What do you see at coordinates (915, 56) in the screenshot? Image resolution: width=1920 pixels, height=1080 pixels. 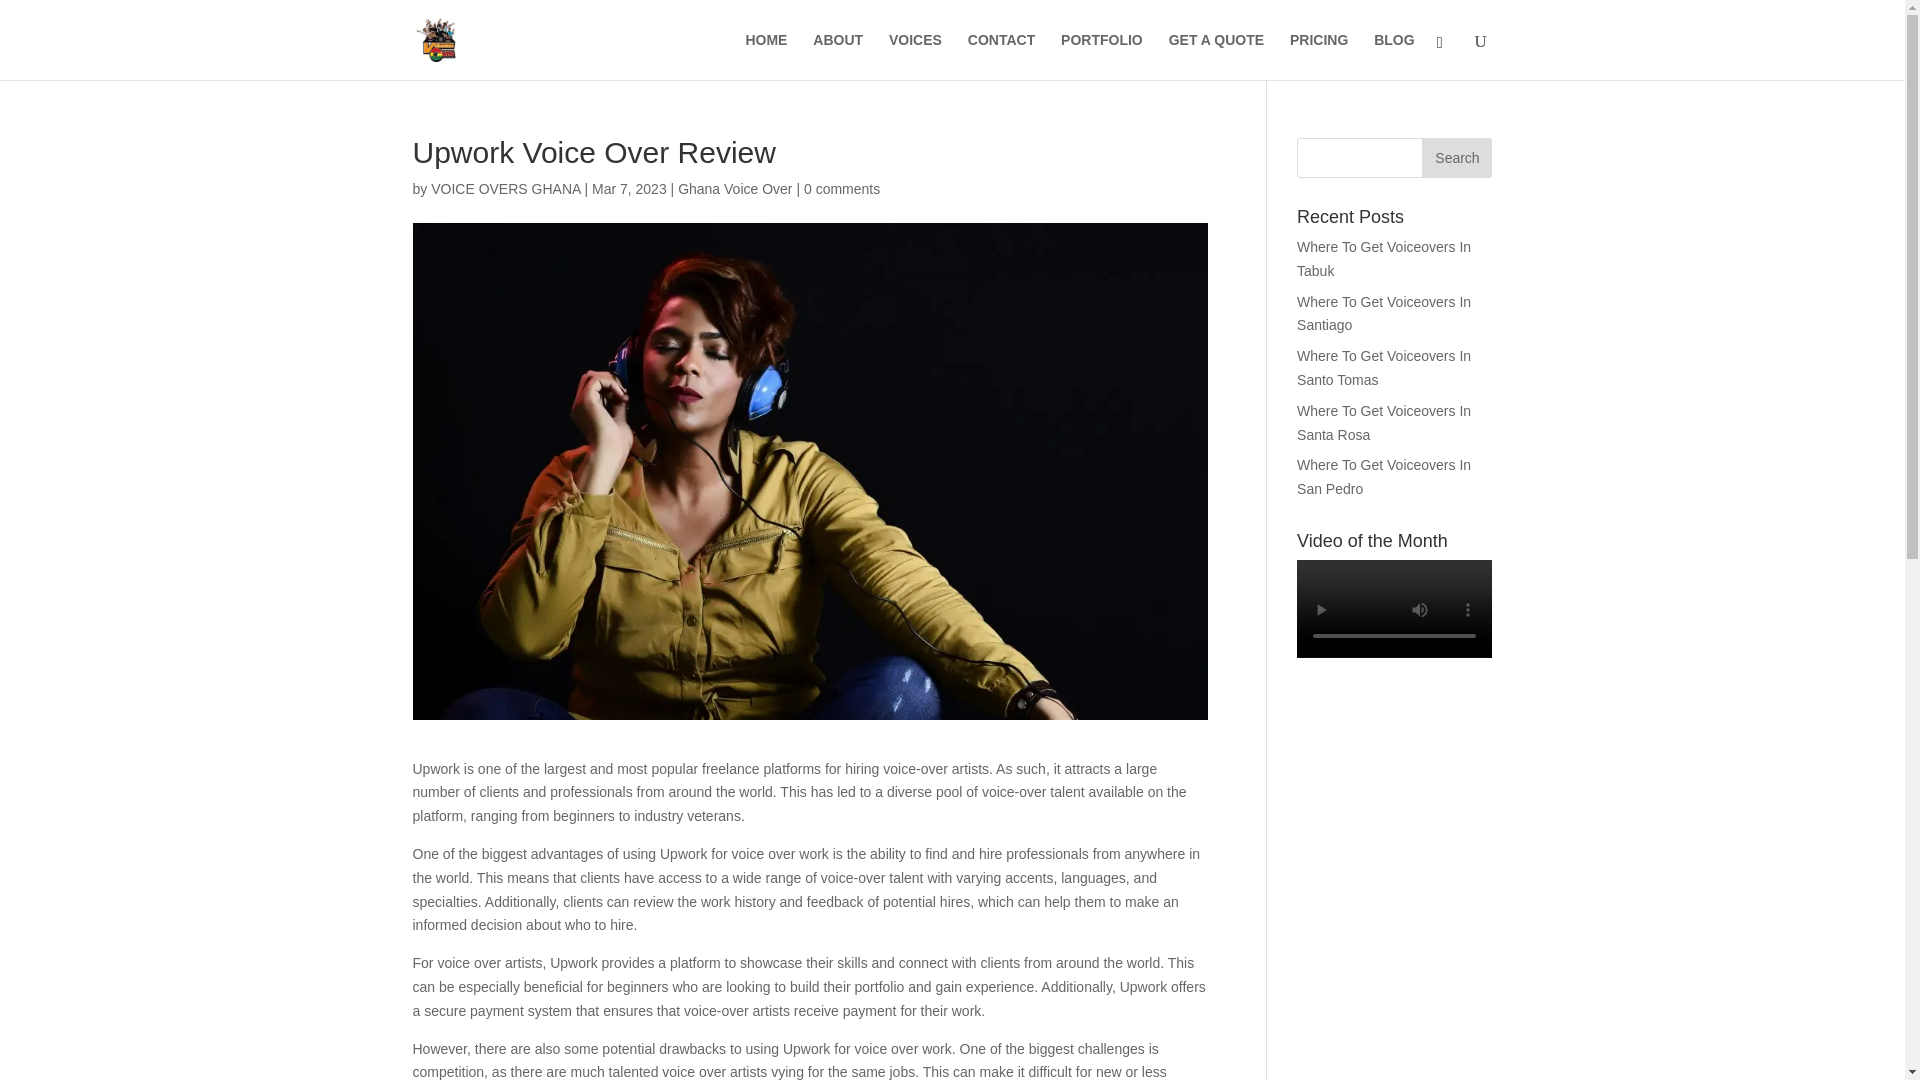 I see `VOICES` at bounding box center [915, 56].